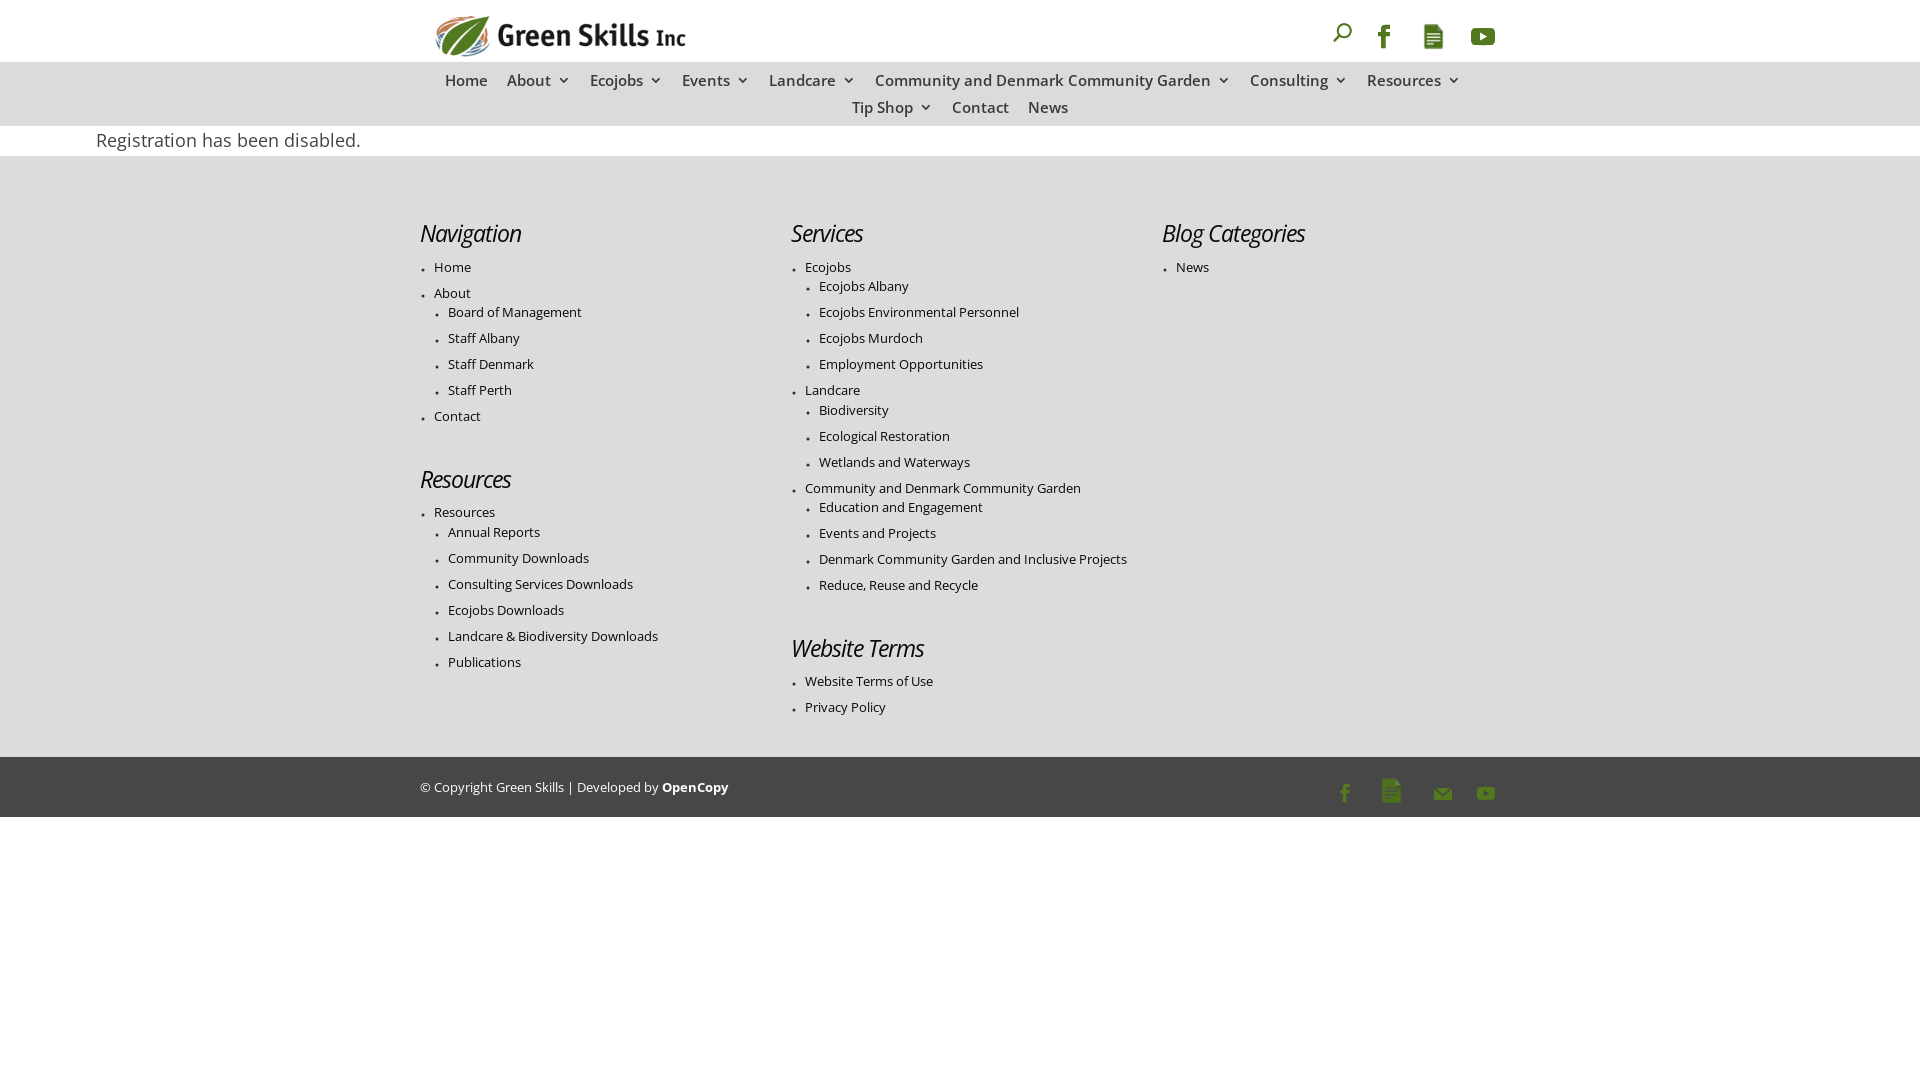 Image resolution: width=1920 pixels, height=1080 pixels. Describe the element at coordinates (919, 312) in the screenshot. I see `Ecojobs Environmental Personnel` at that location.